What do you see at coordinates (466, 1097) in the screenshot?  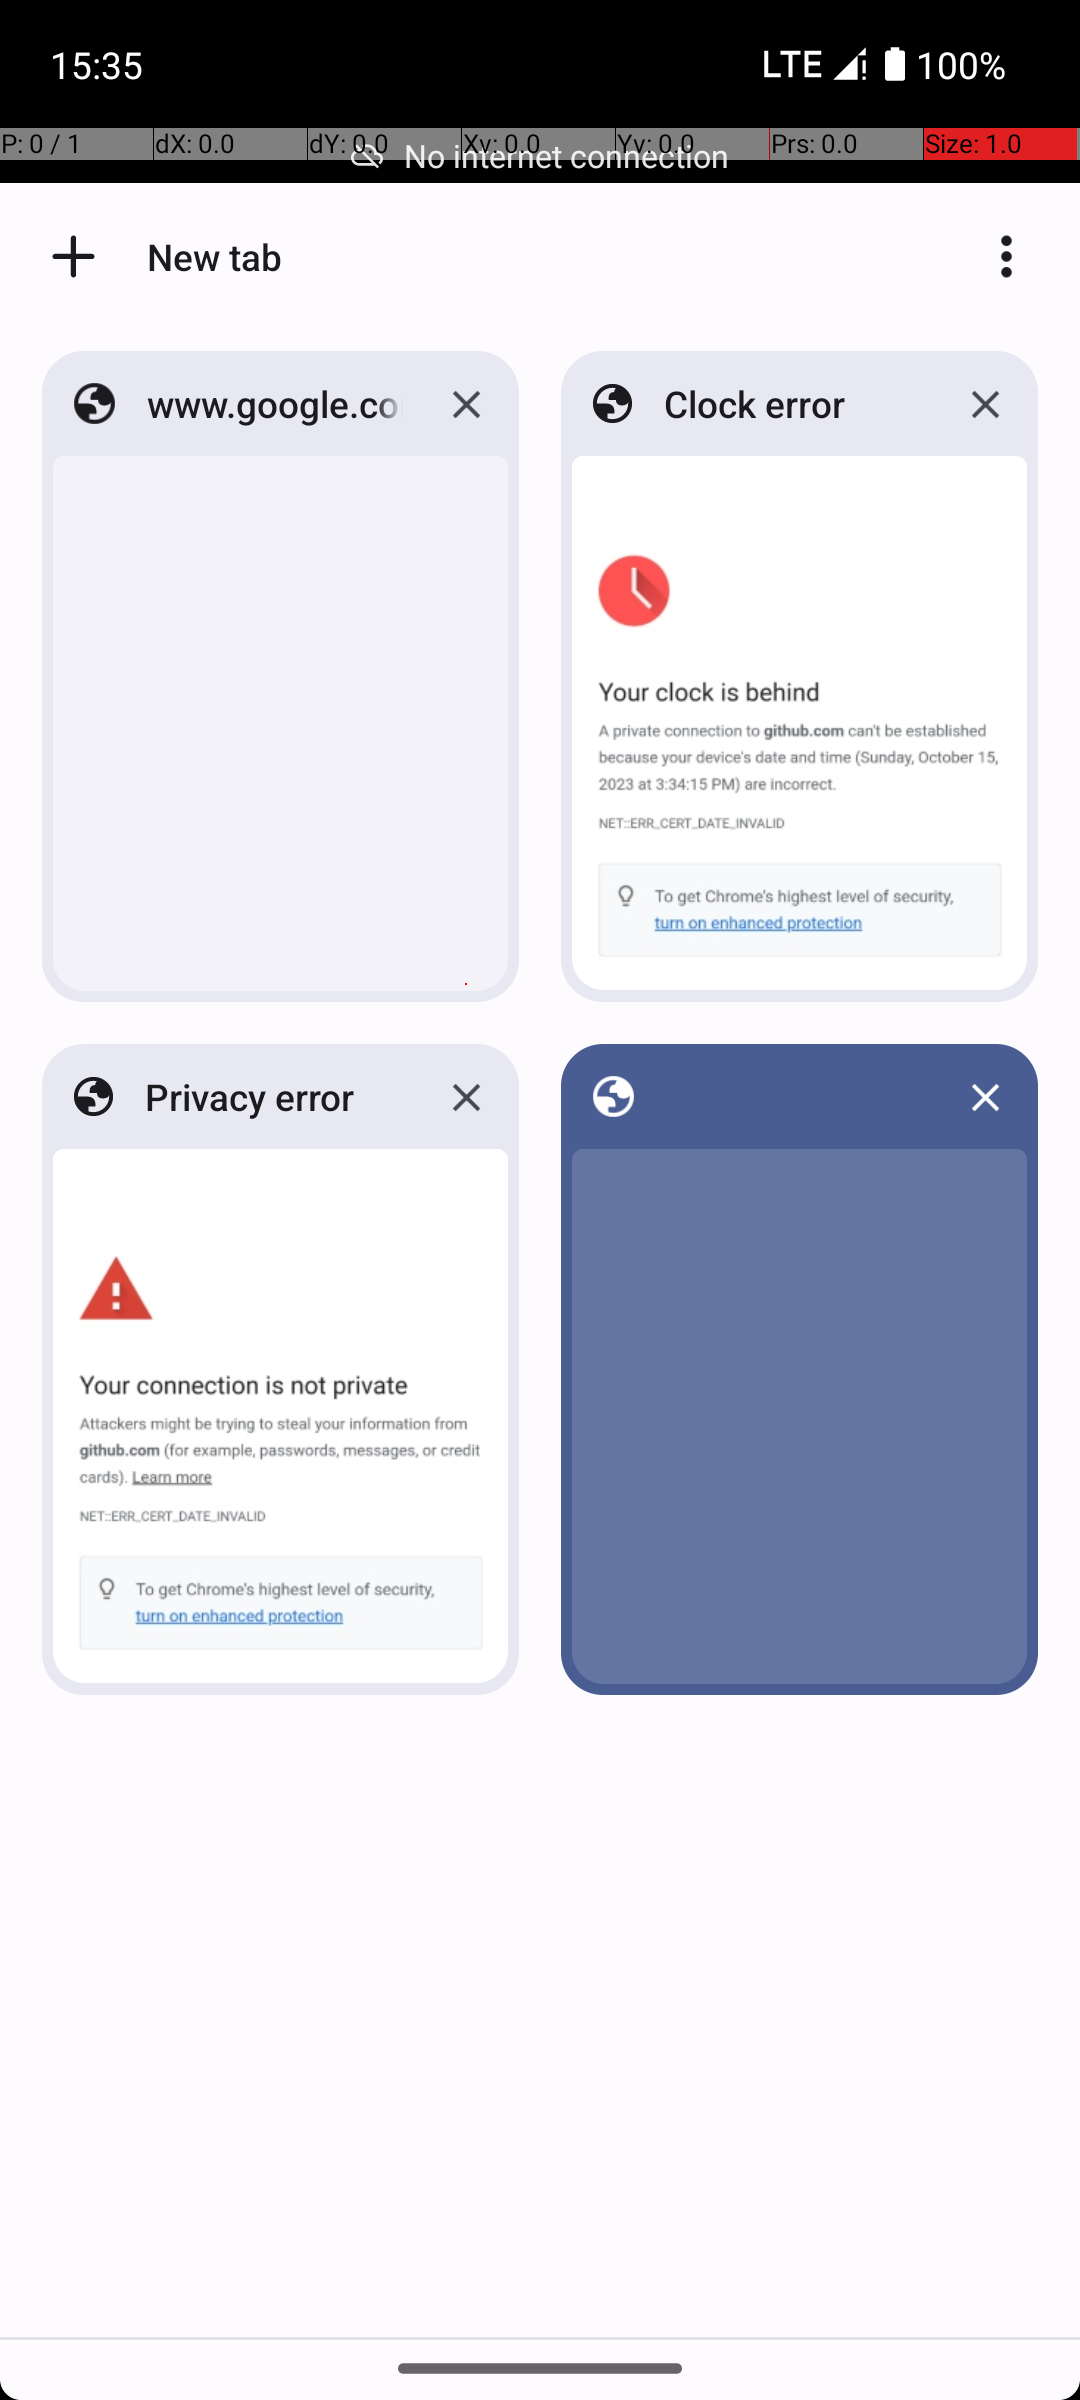 I see `Close Privacy error tab` at bounding box center [466, 1097].